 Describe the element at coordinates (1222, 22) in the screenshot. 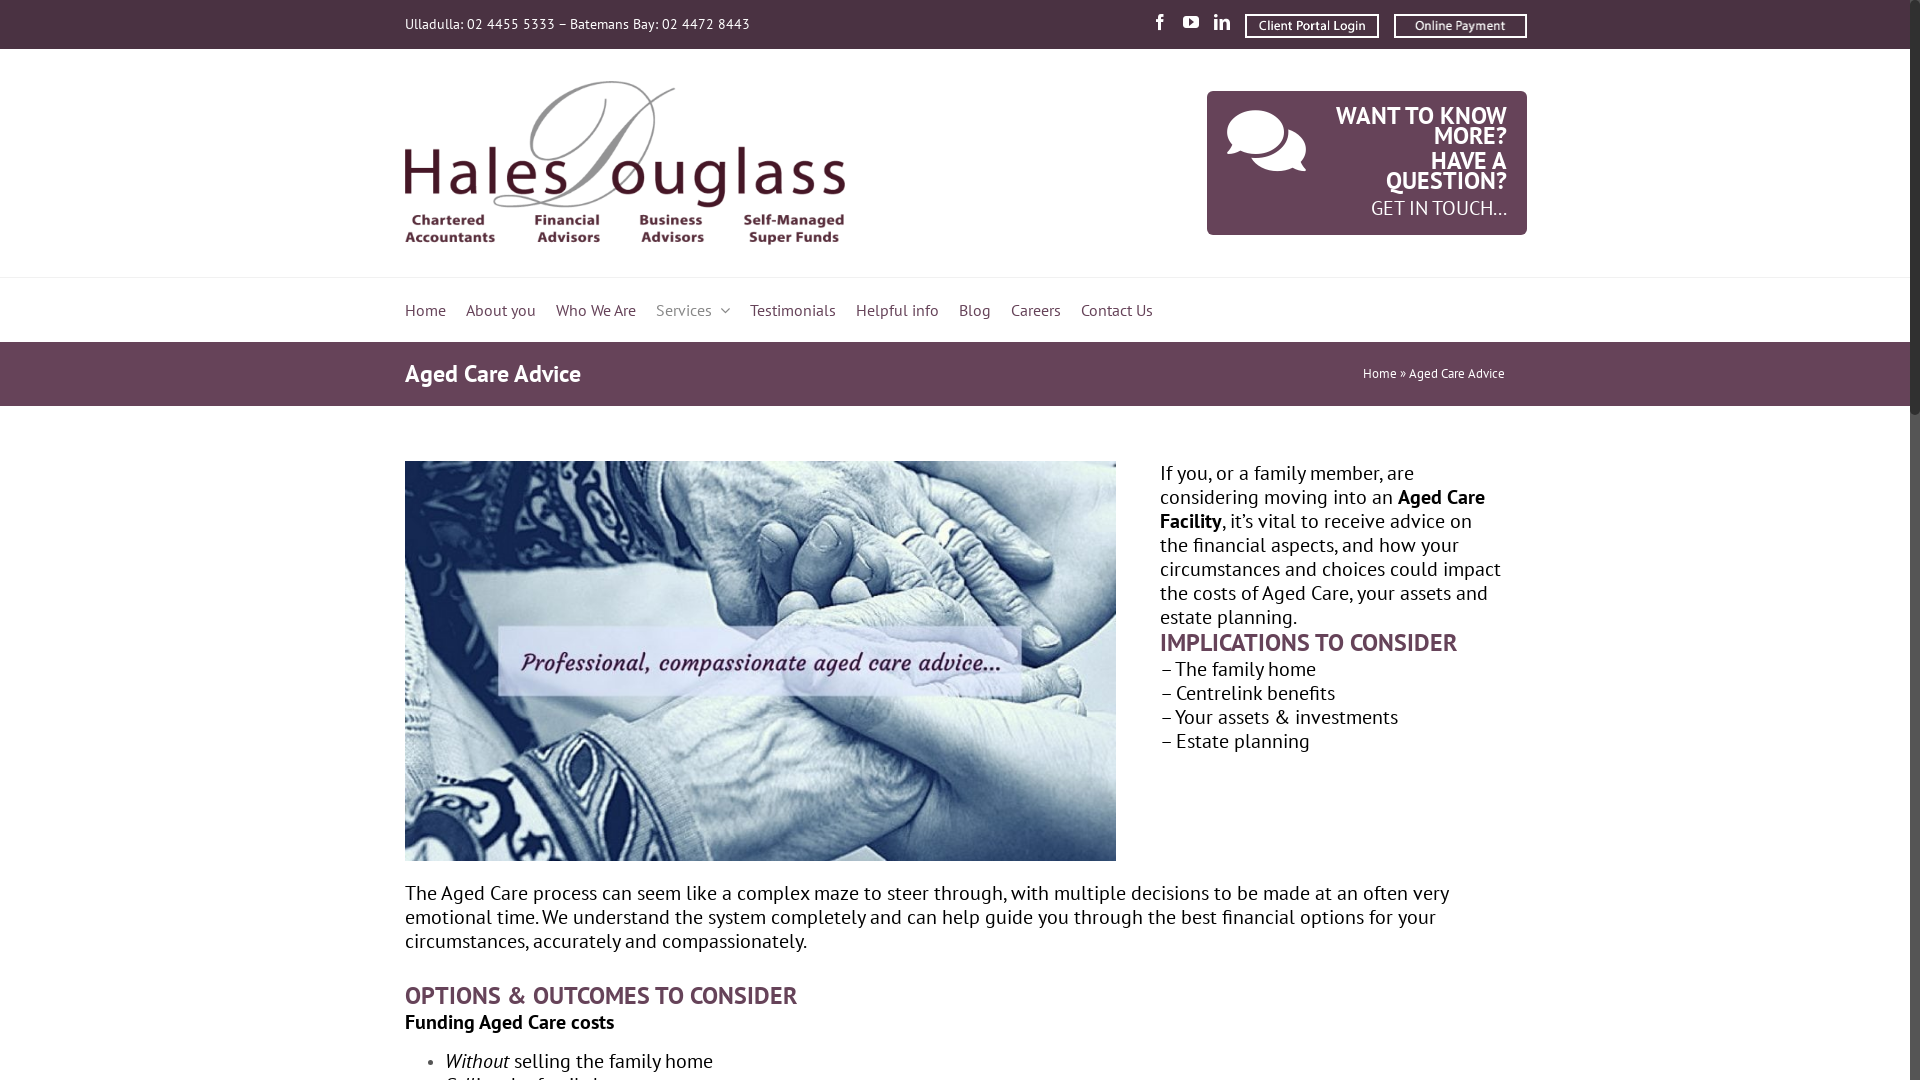

I see `LinkedIn` at that location.